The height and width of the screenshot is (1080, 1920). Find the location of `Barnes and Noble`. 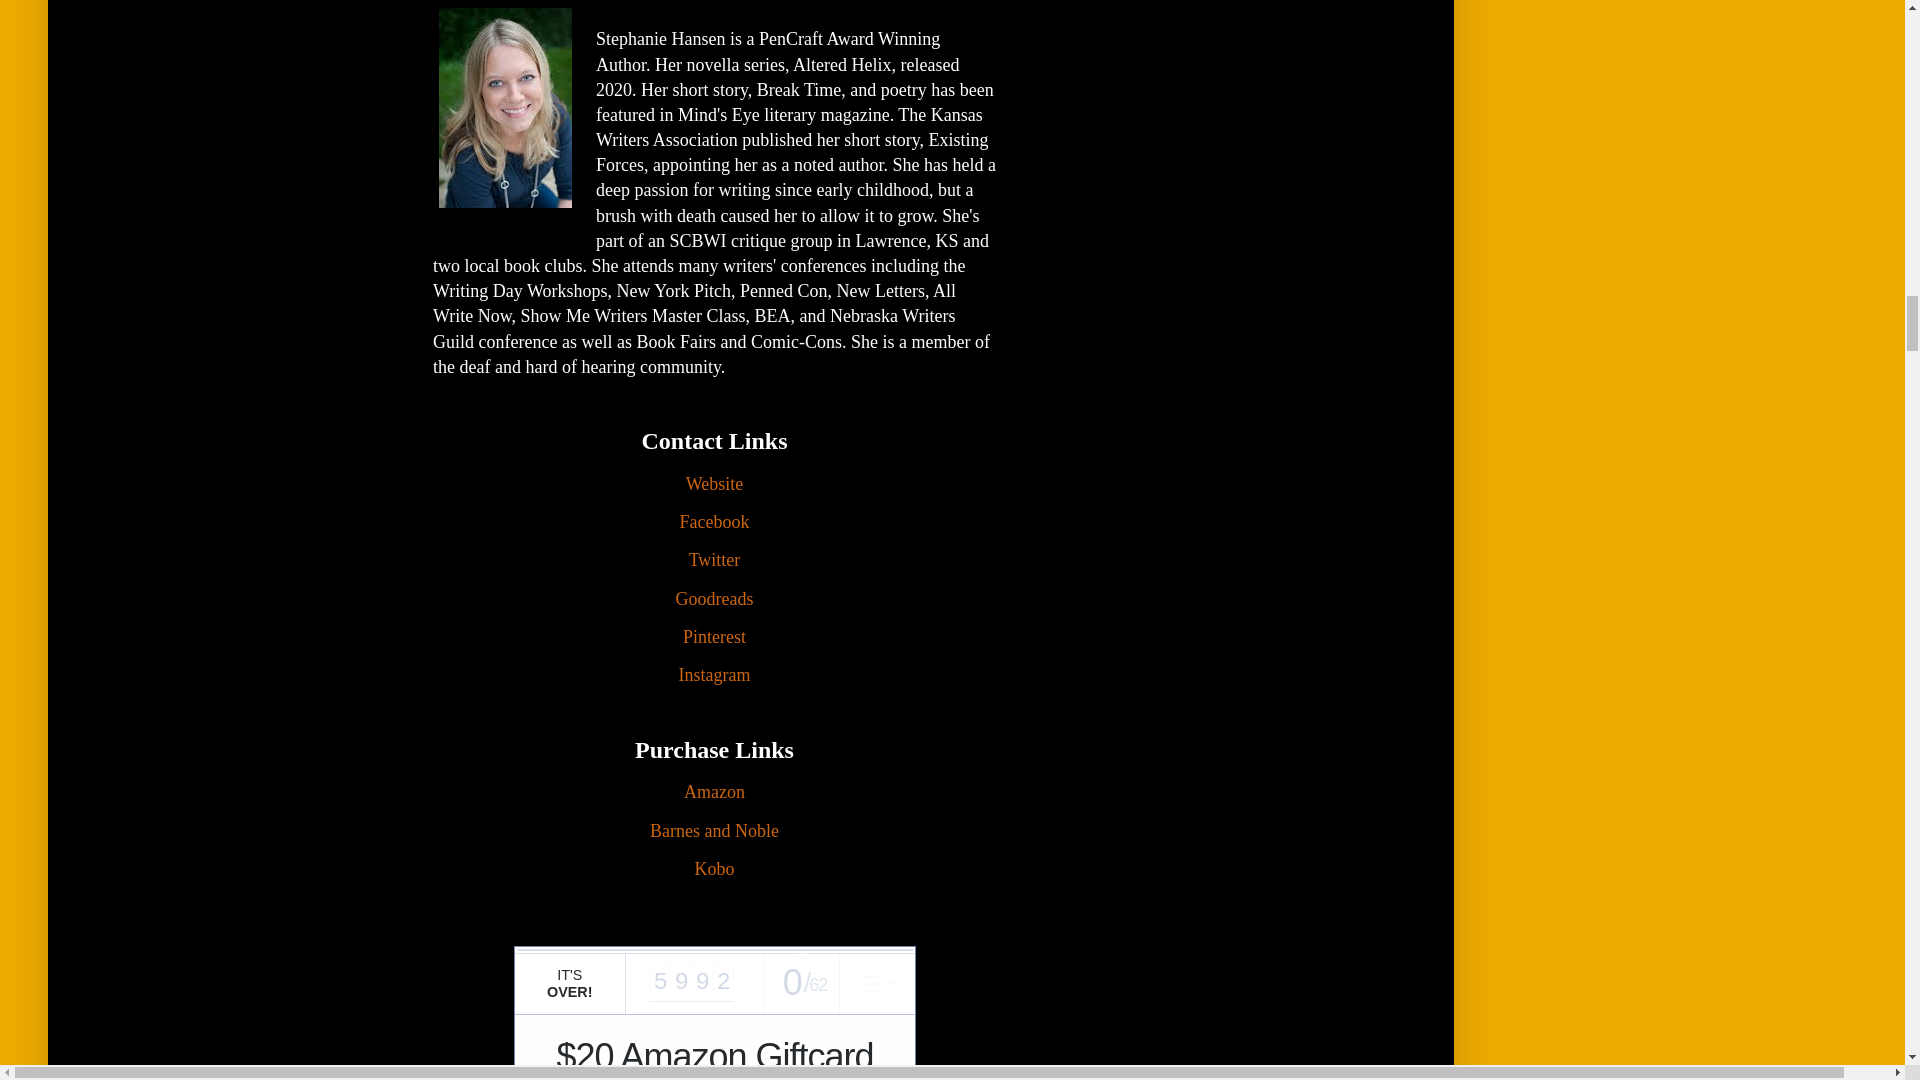

Barnes and Noble is located at coordinates (714, 832).